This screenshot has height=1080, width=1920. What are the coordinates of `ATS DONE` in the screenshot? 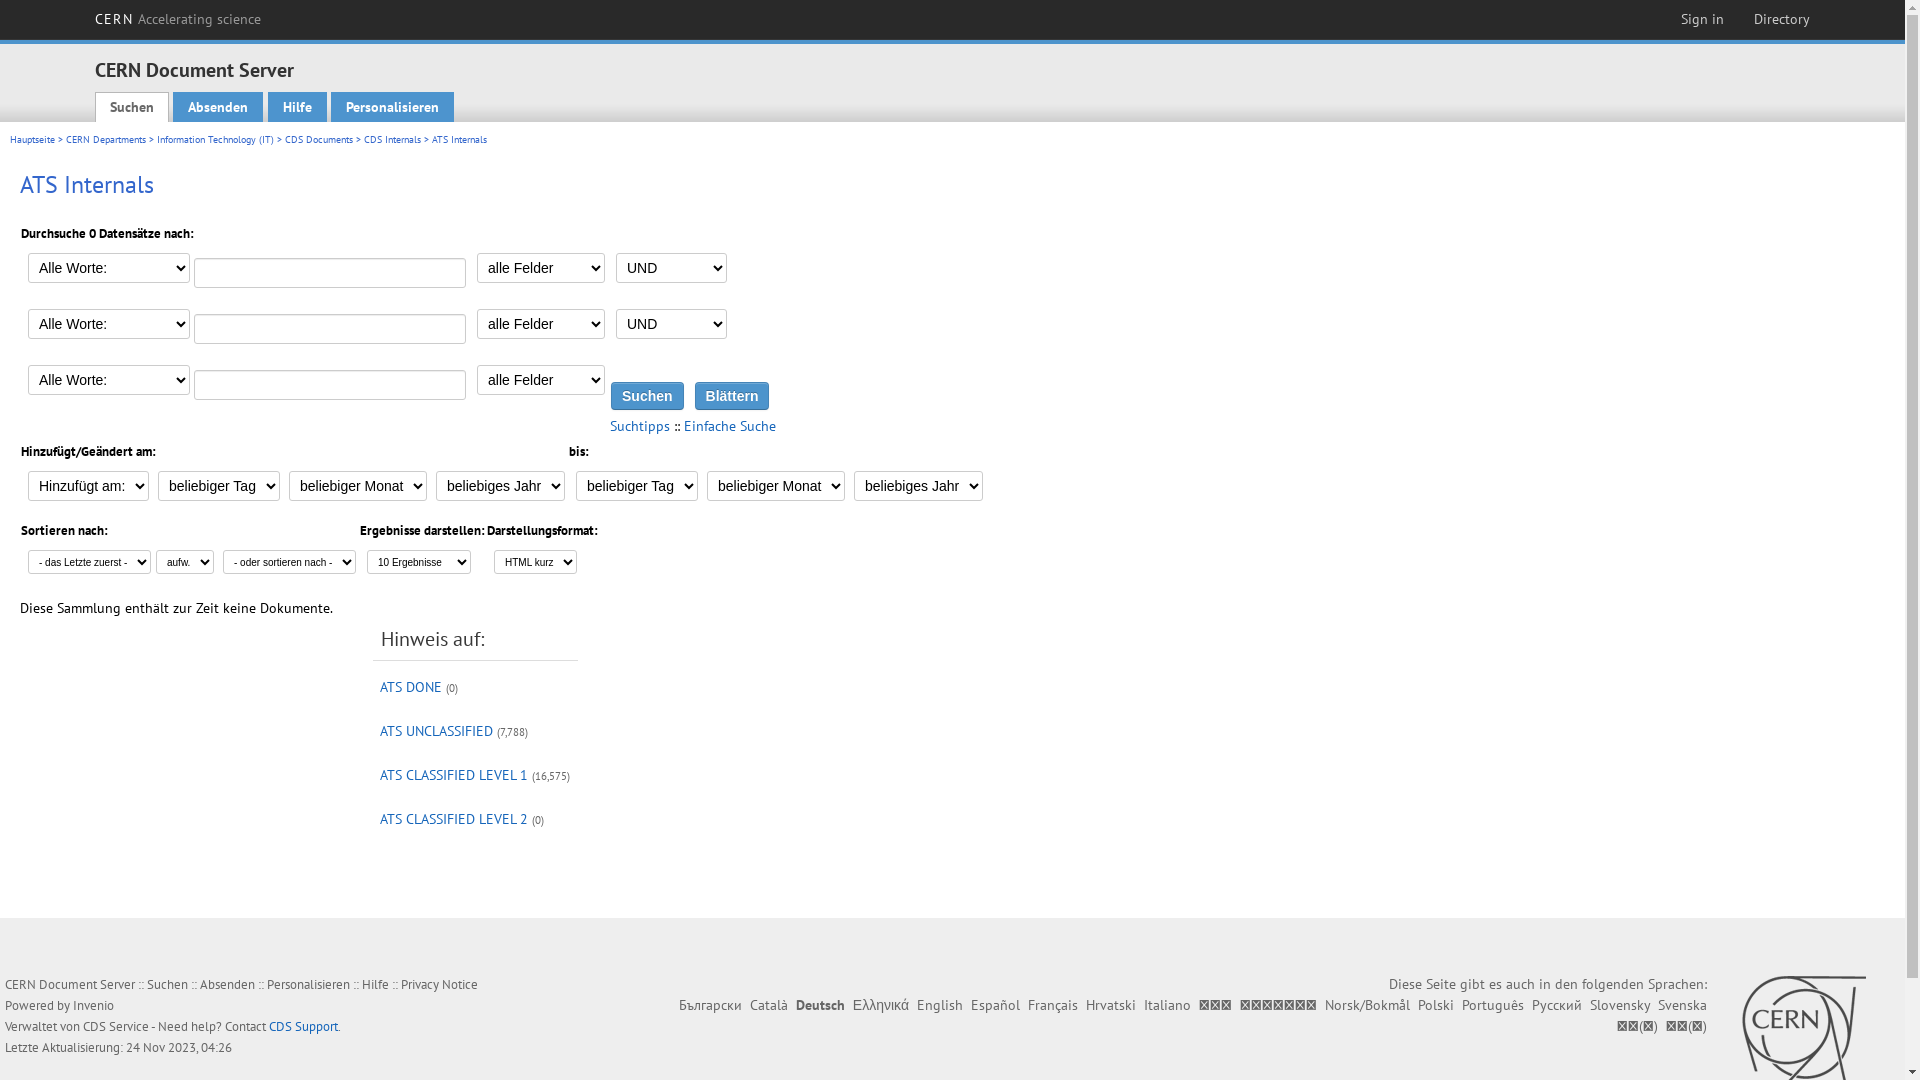 It's located at (411, 687).